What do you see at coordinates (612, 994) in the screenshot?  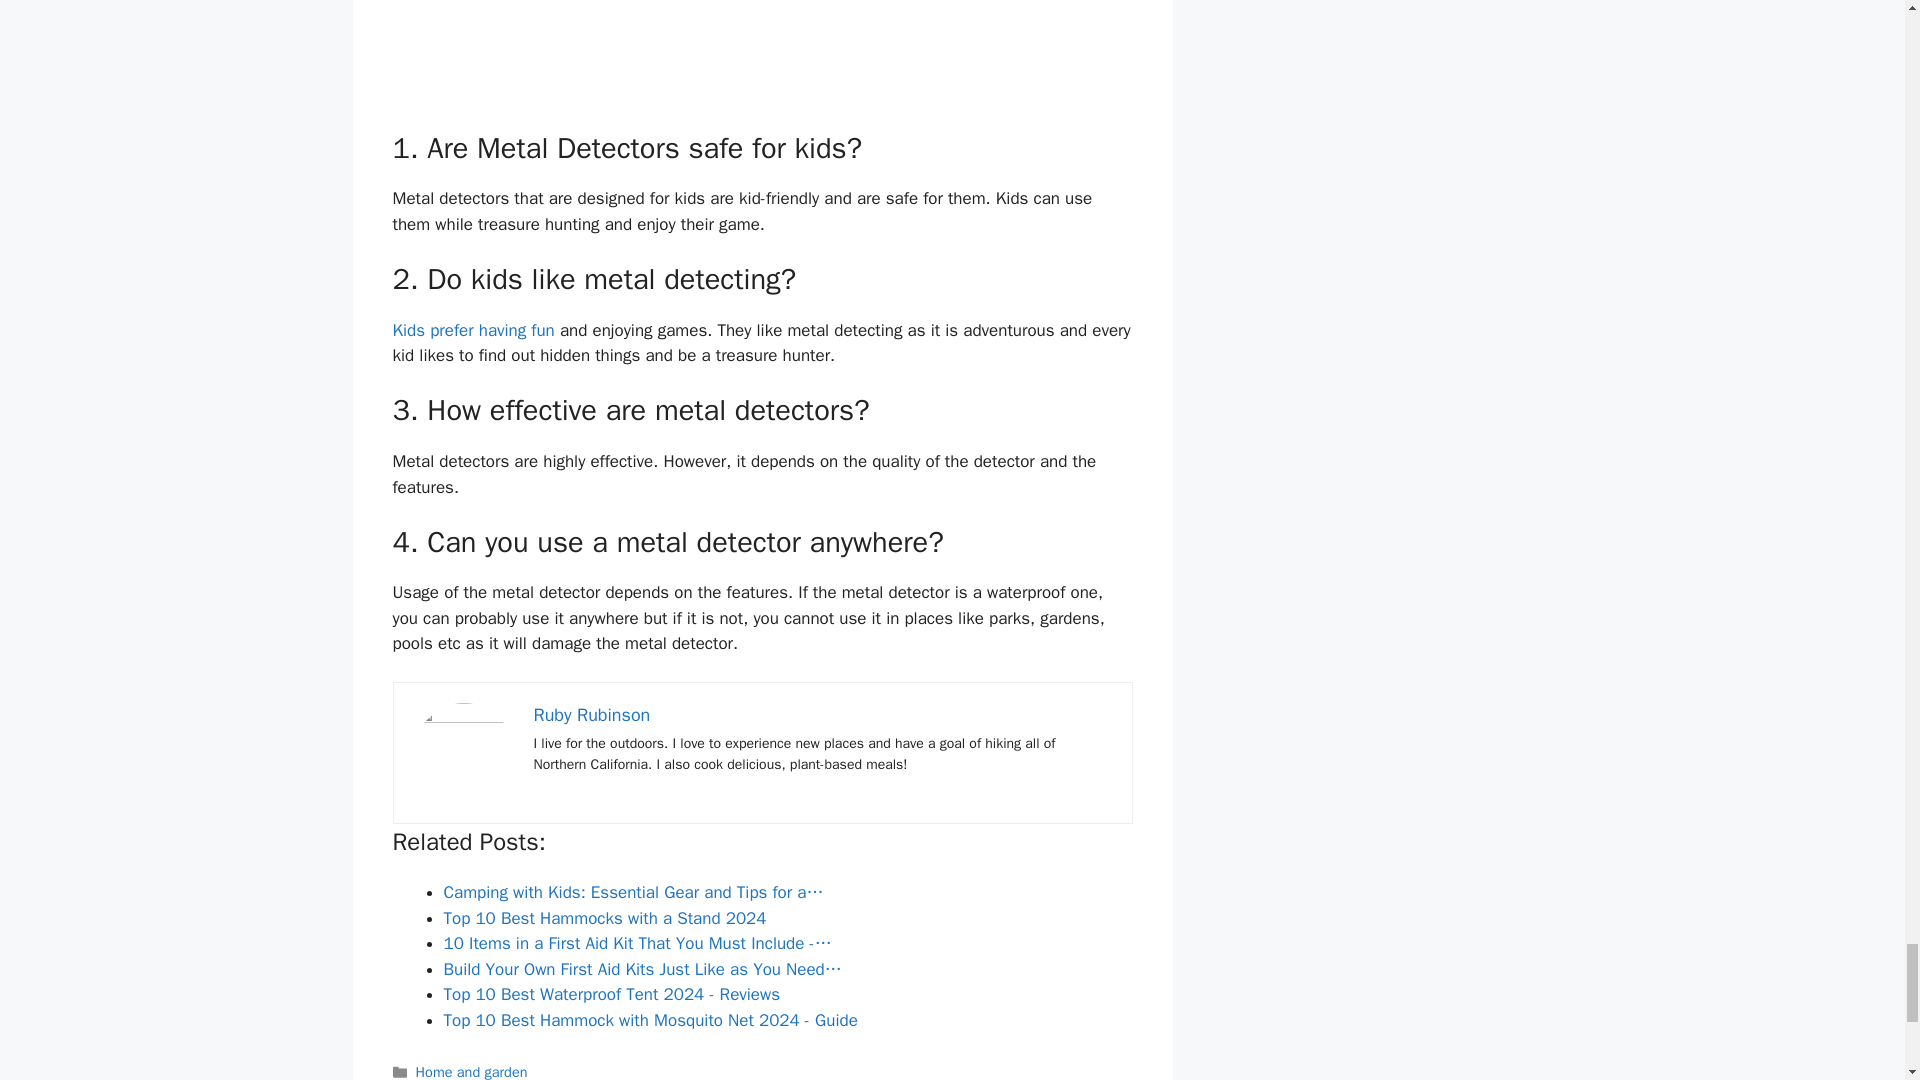 I see `Top 10 Best Waterproof Tent 2024 - Reviews` at bounding box center [612, 994].